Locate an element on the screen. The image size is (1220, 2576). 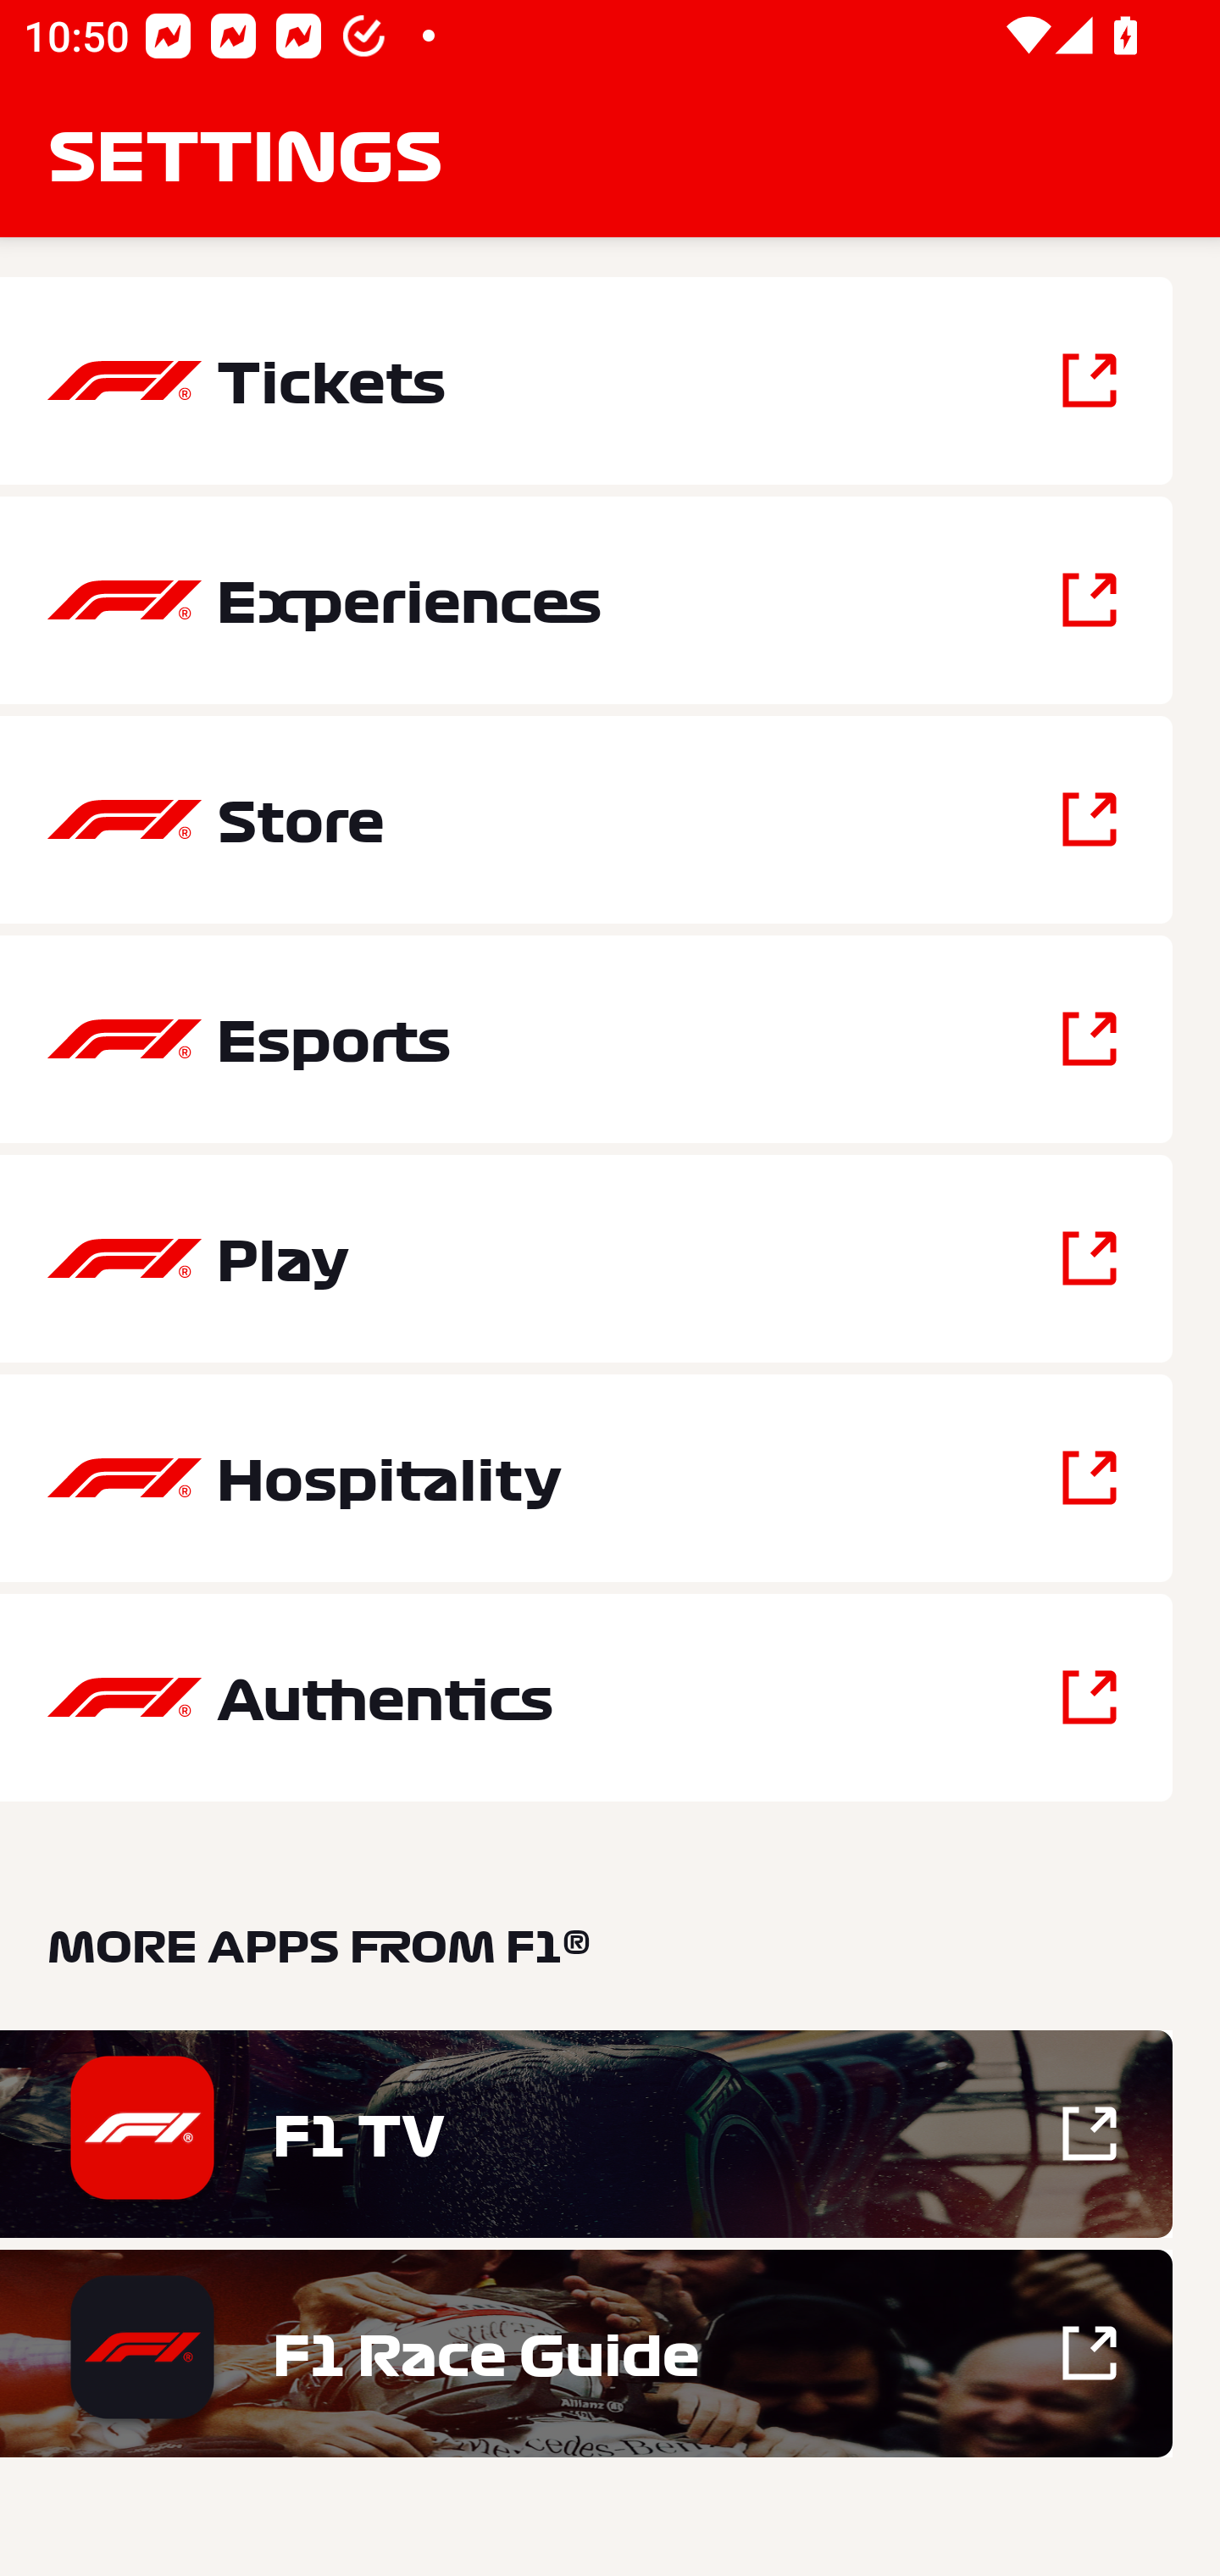
Tickets is located at coordinates (586, 381).